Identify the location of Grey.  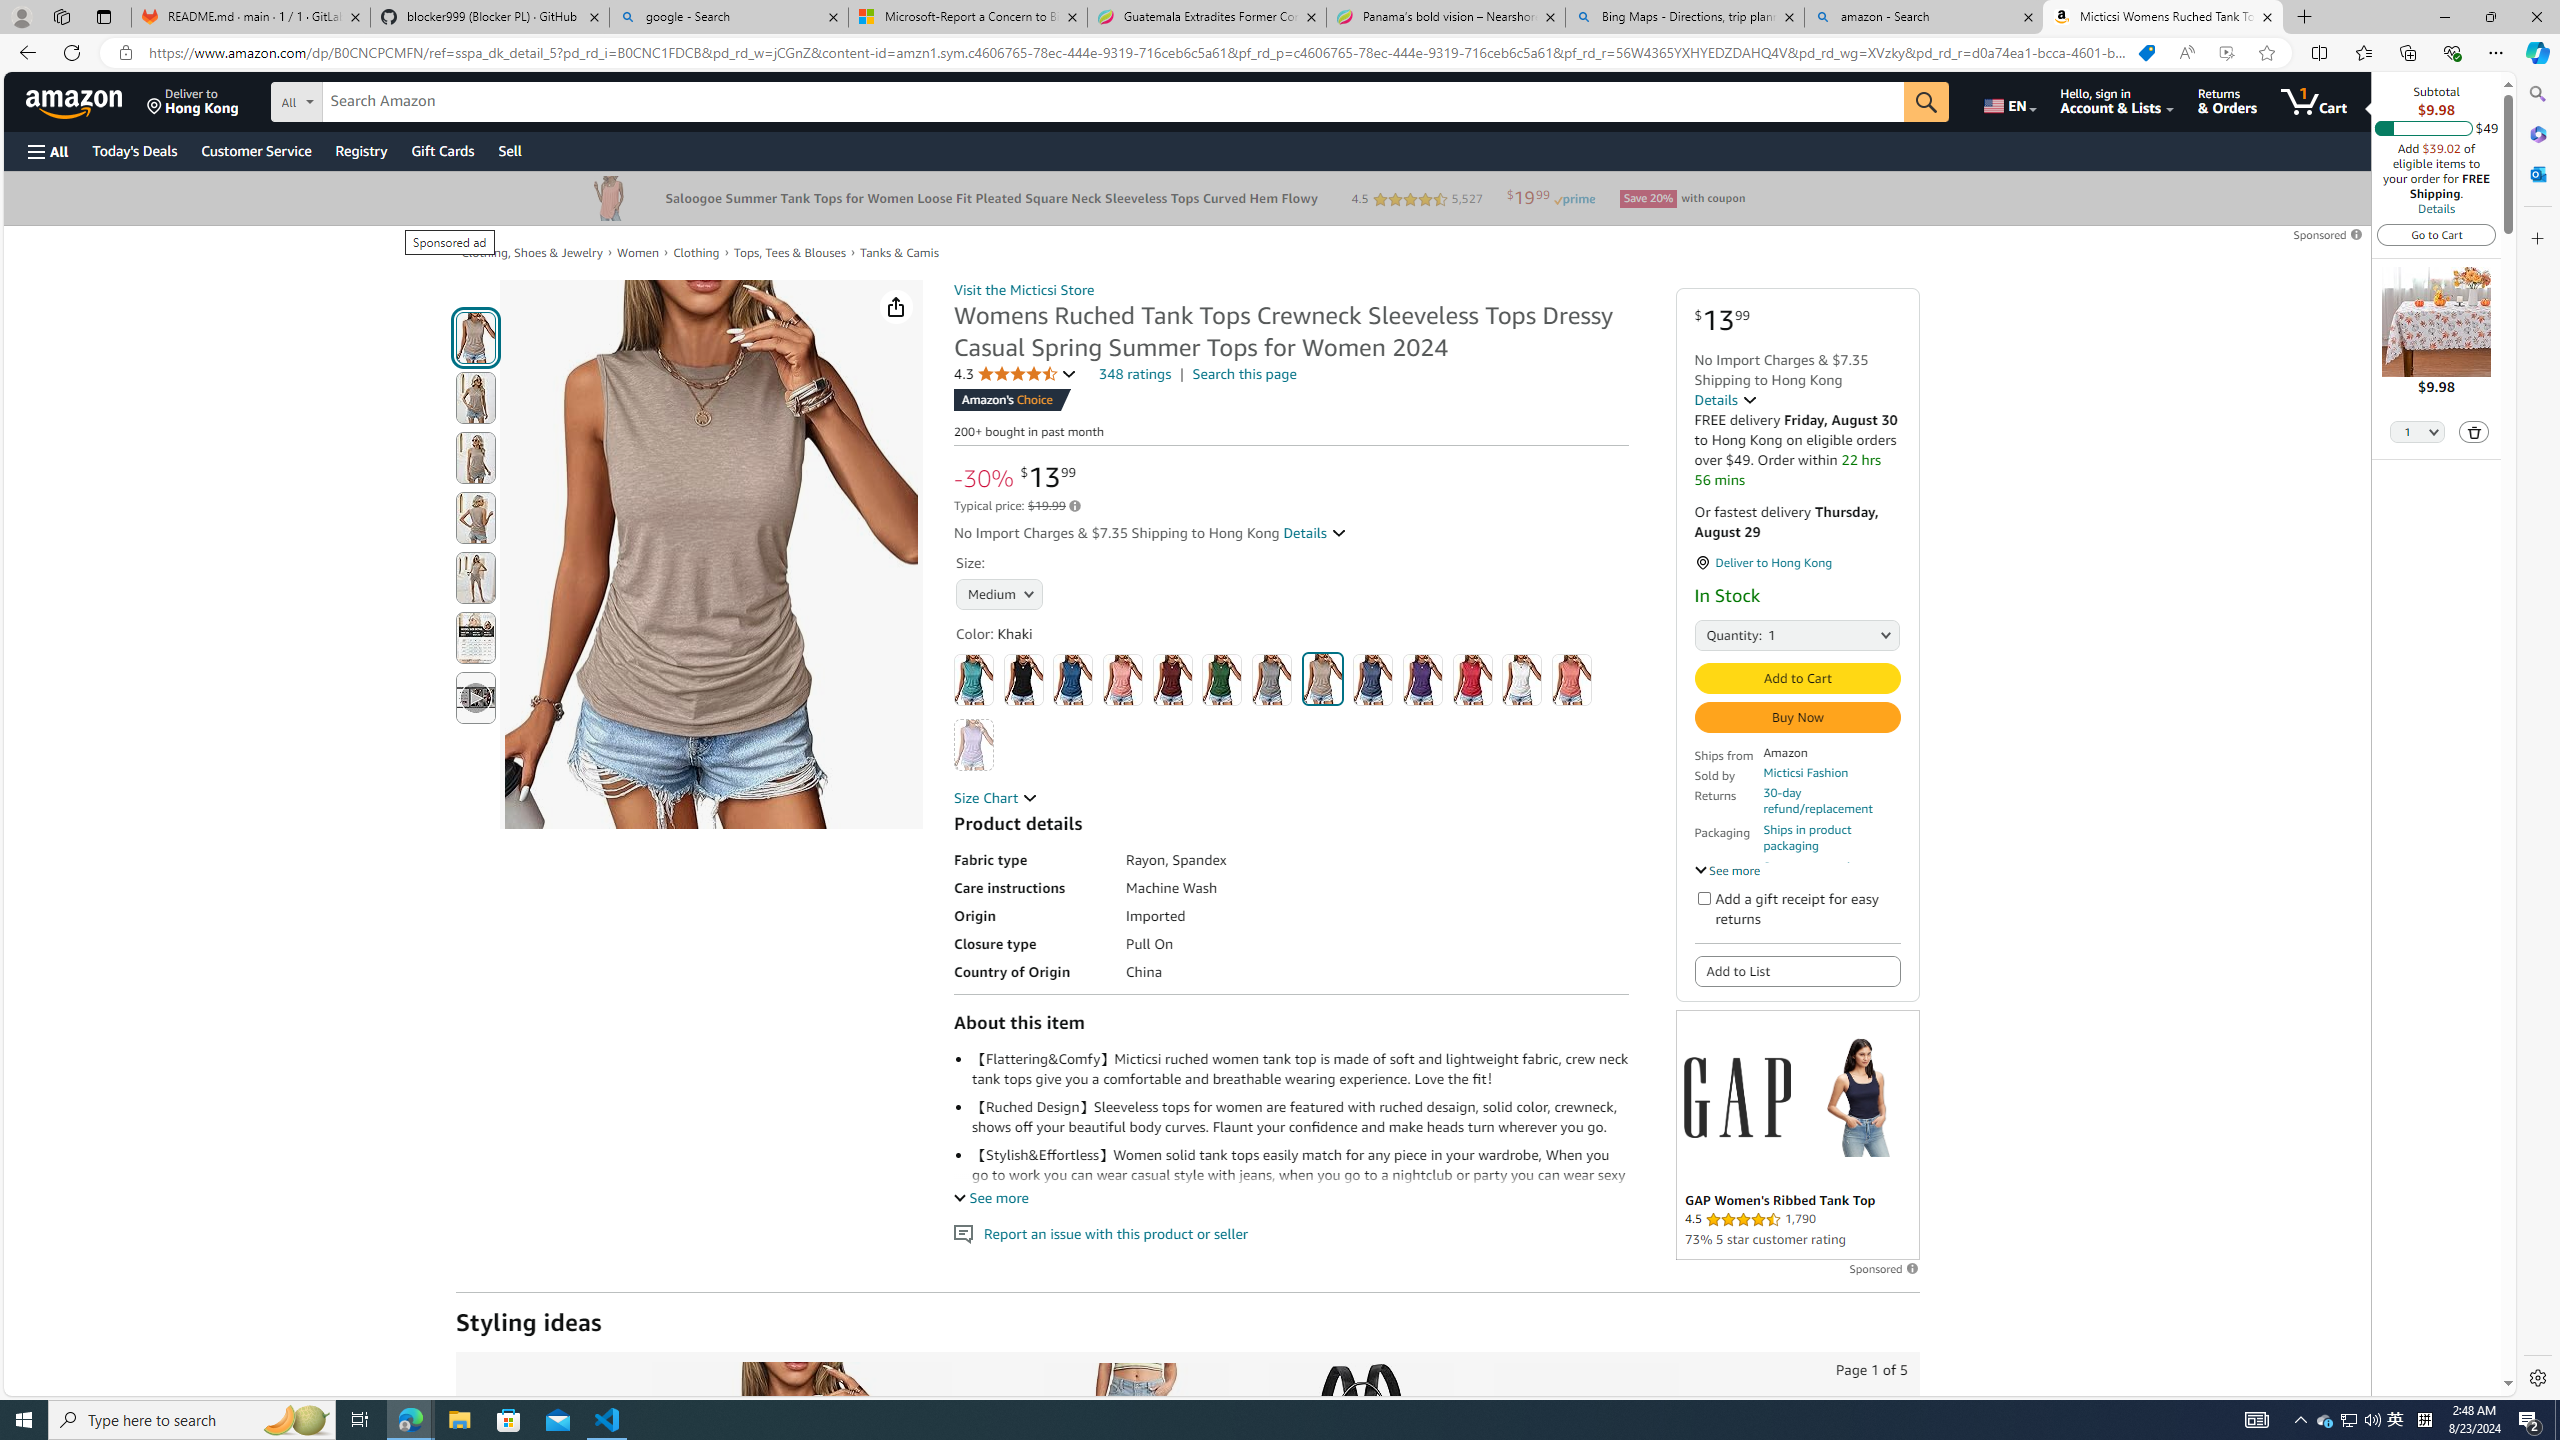
(1272, 680).